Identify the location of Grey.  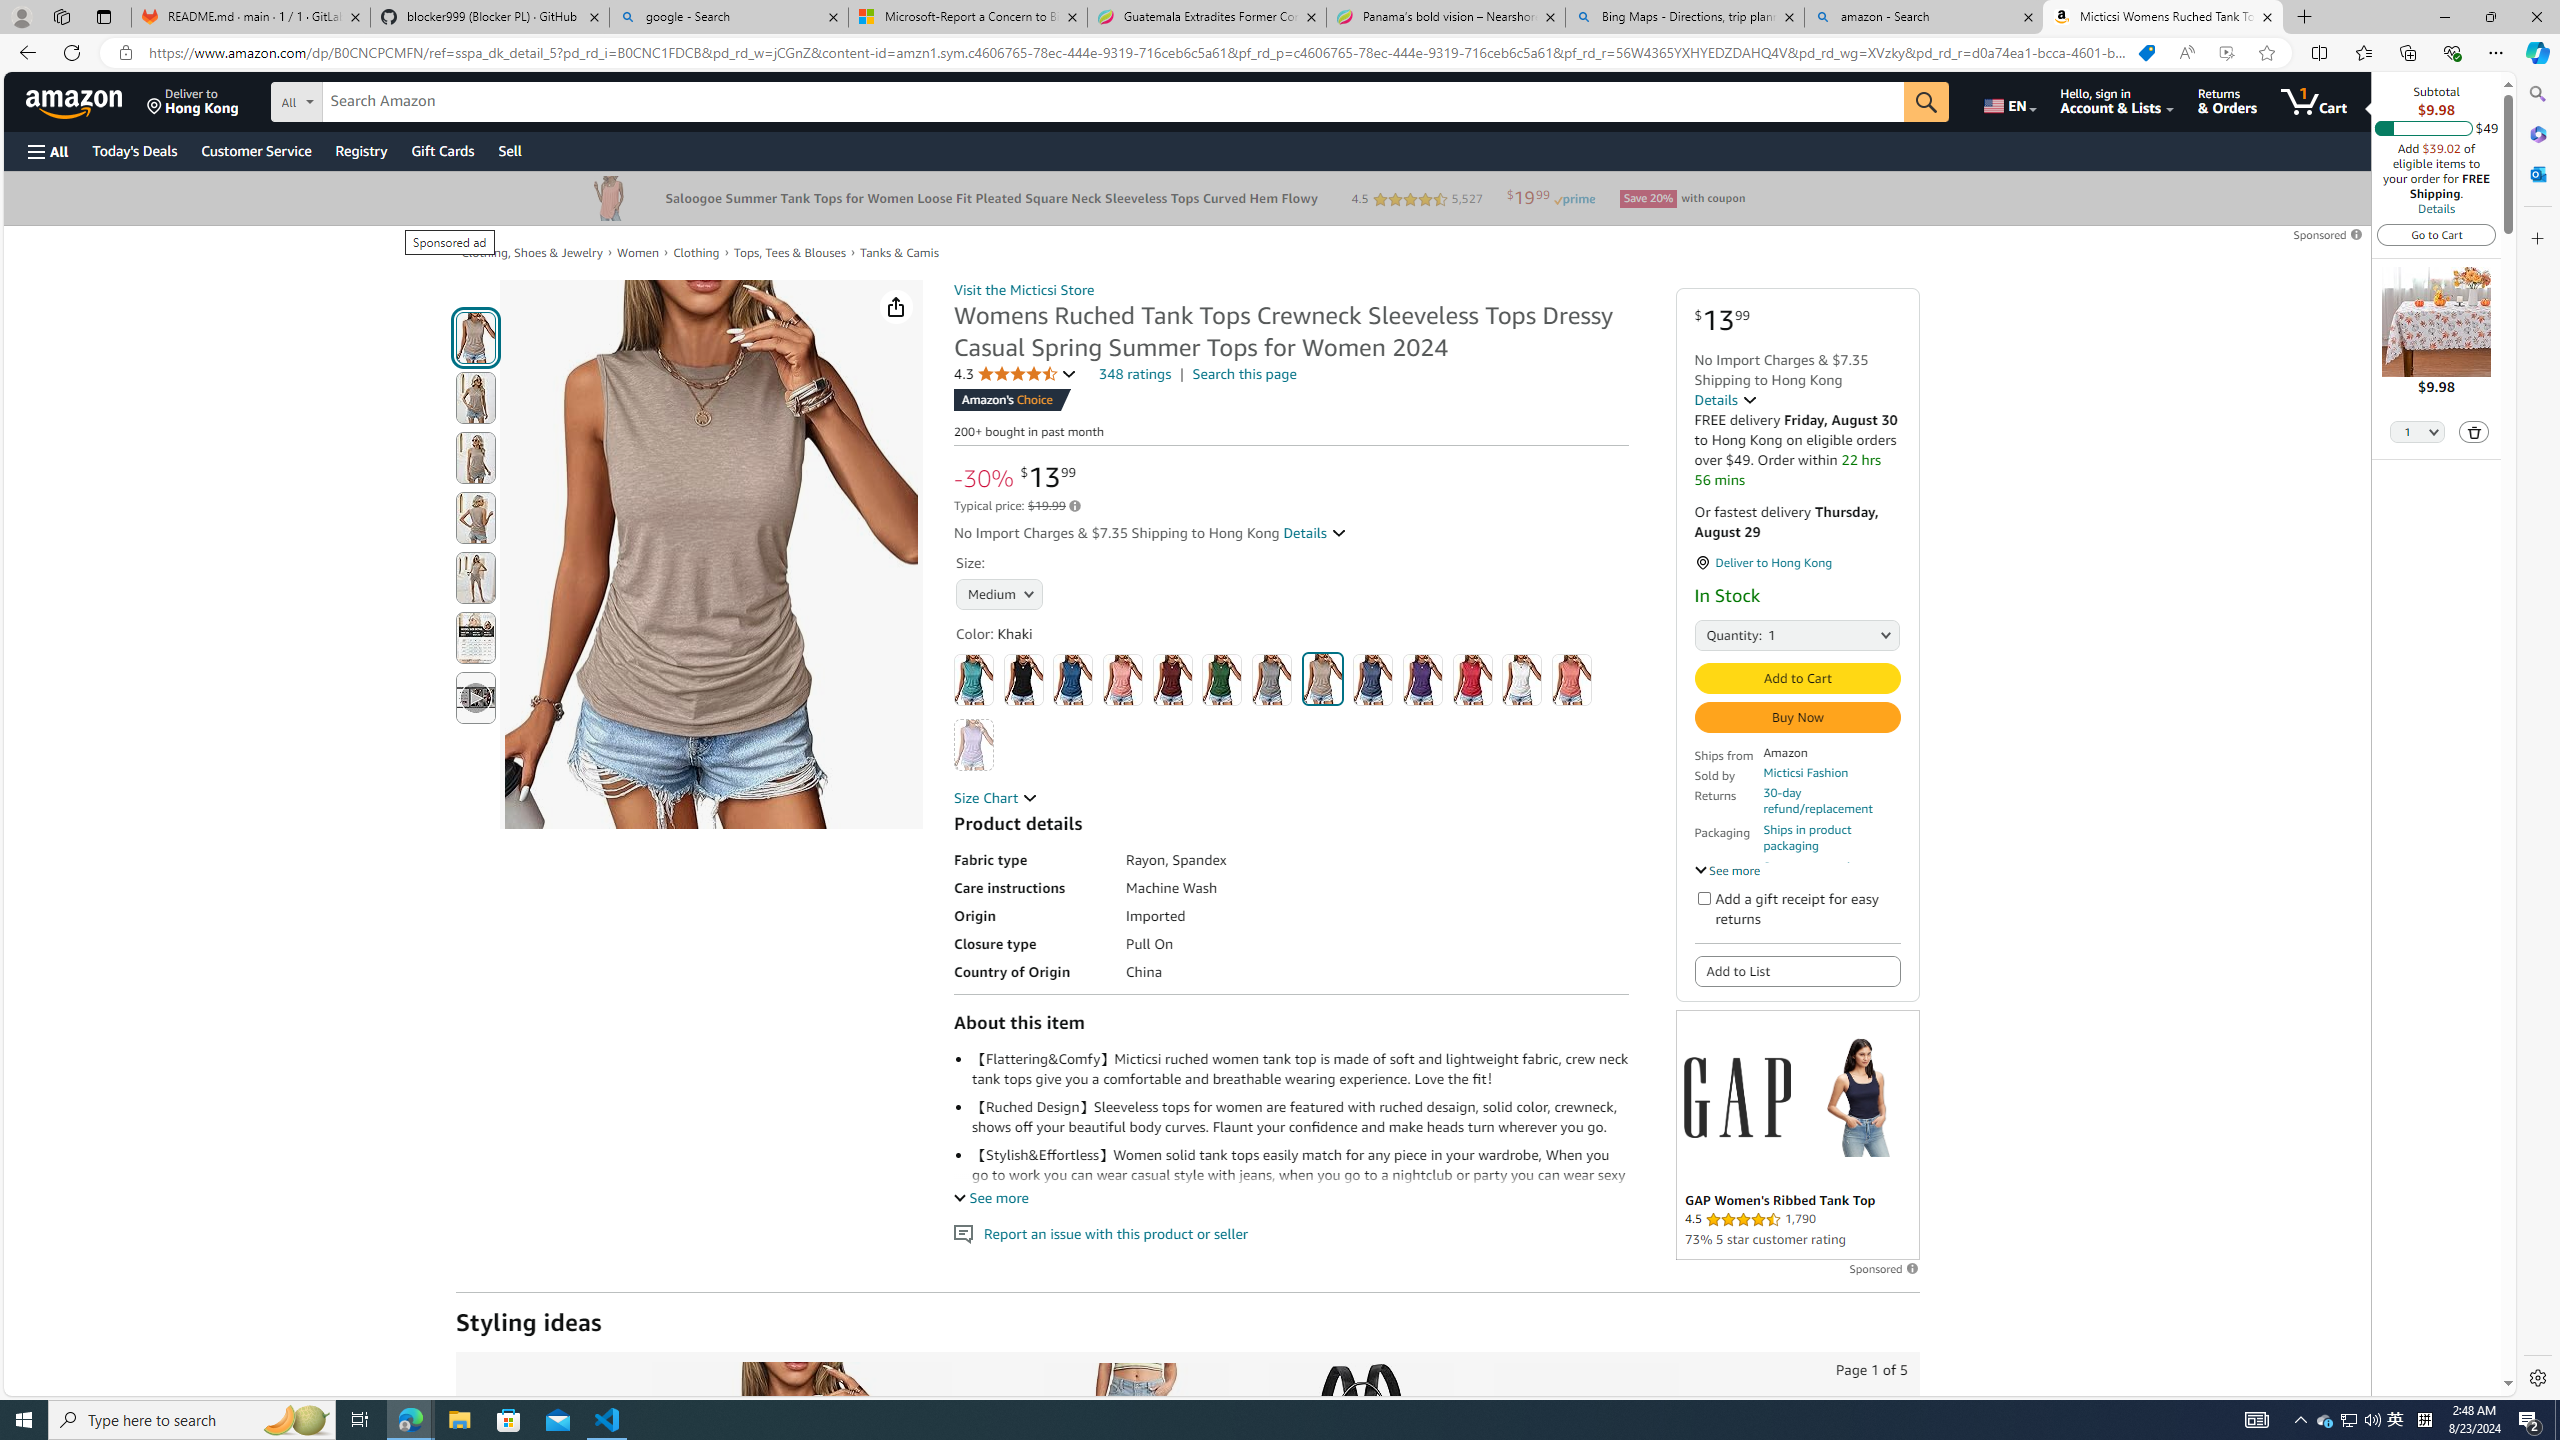
(1272, 680).